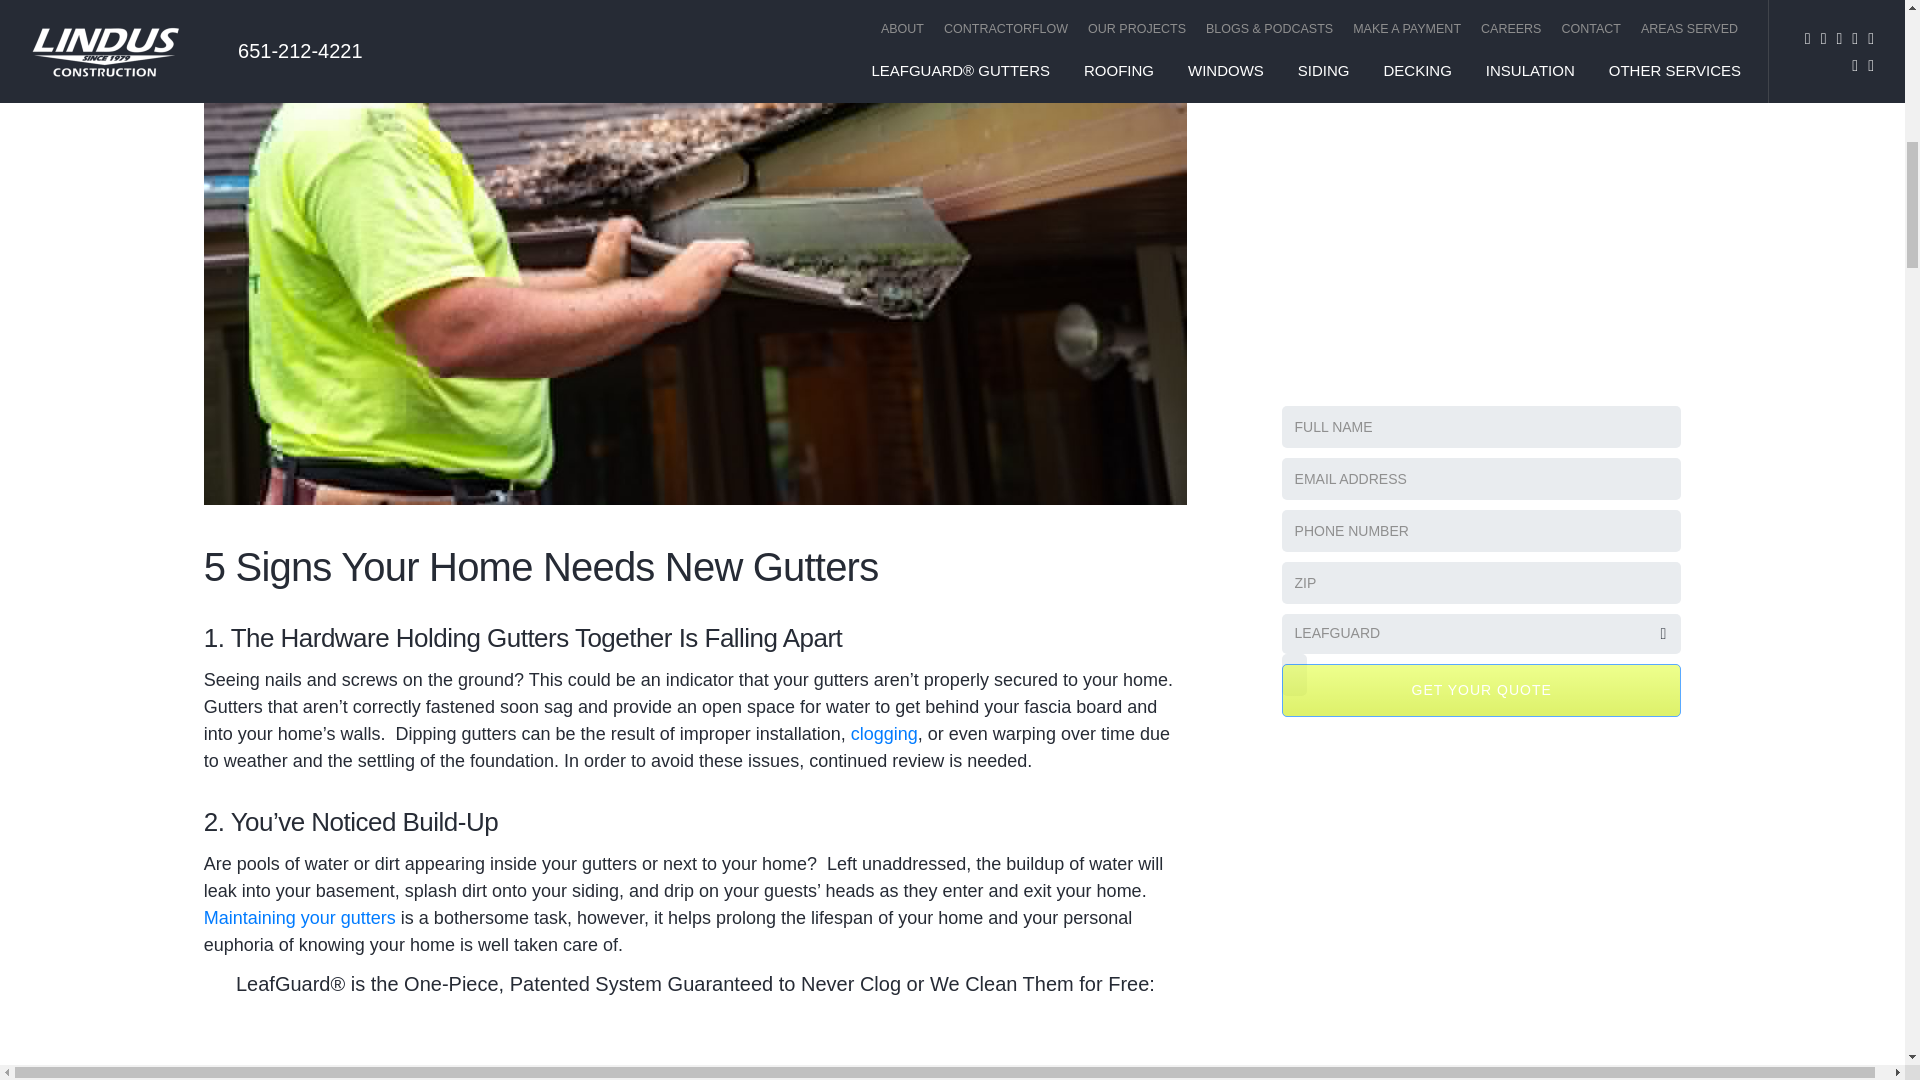  I want to click on Get Your Quote, so click(1482, 96).